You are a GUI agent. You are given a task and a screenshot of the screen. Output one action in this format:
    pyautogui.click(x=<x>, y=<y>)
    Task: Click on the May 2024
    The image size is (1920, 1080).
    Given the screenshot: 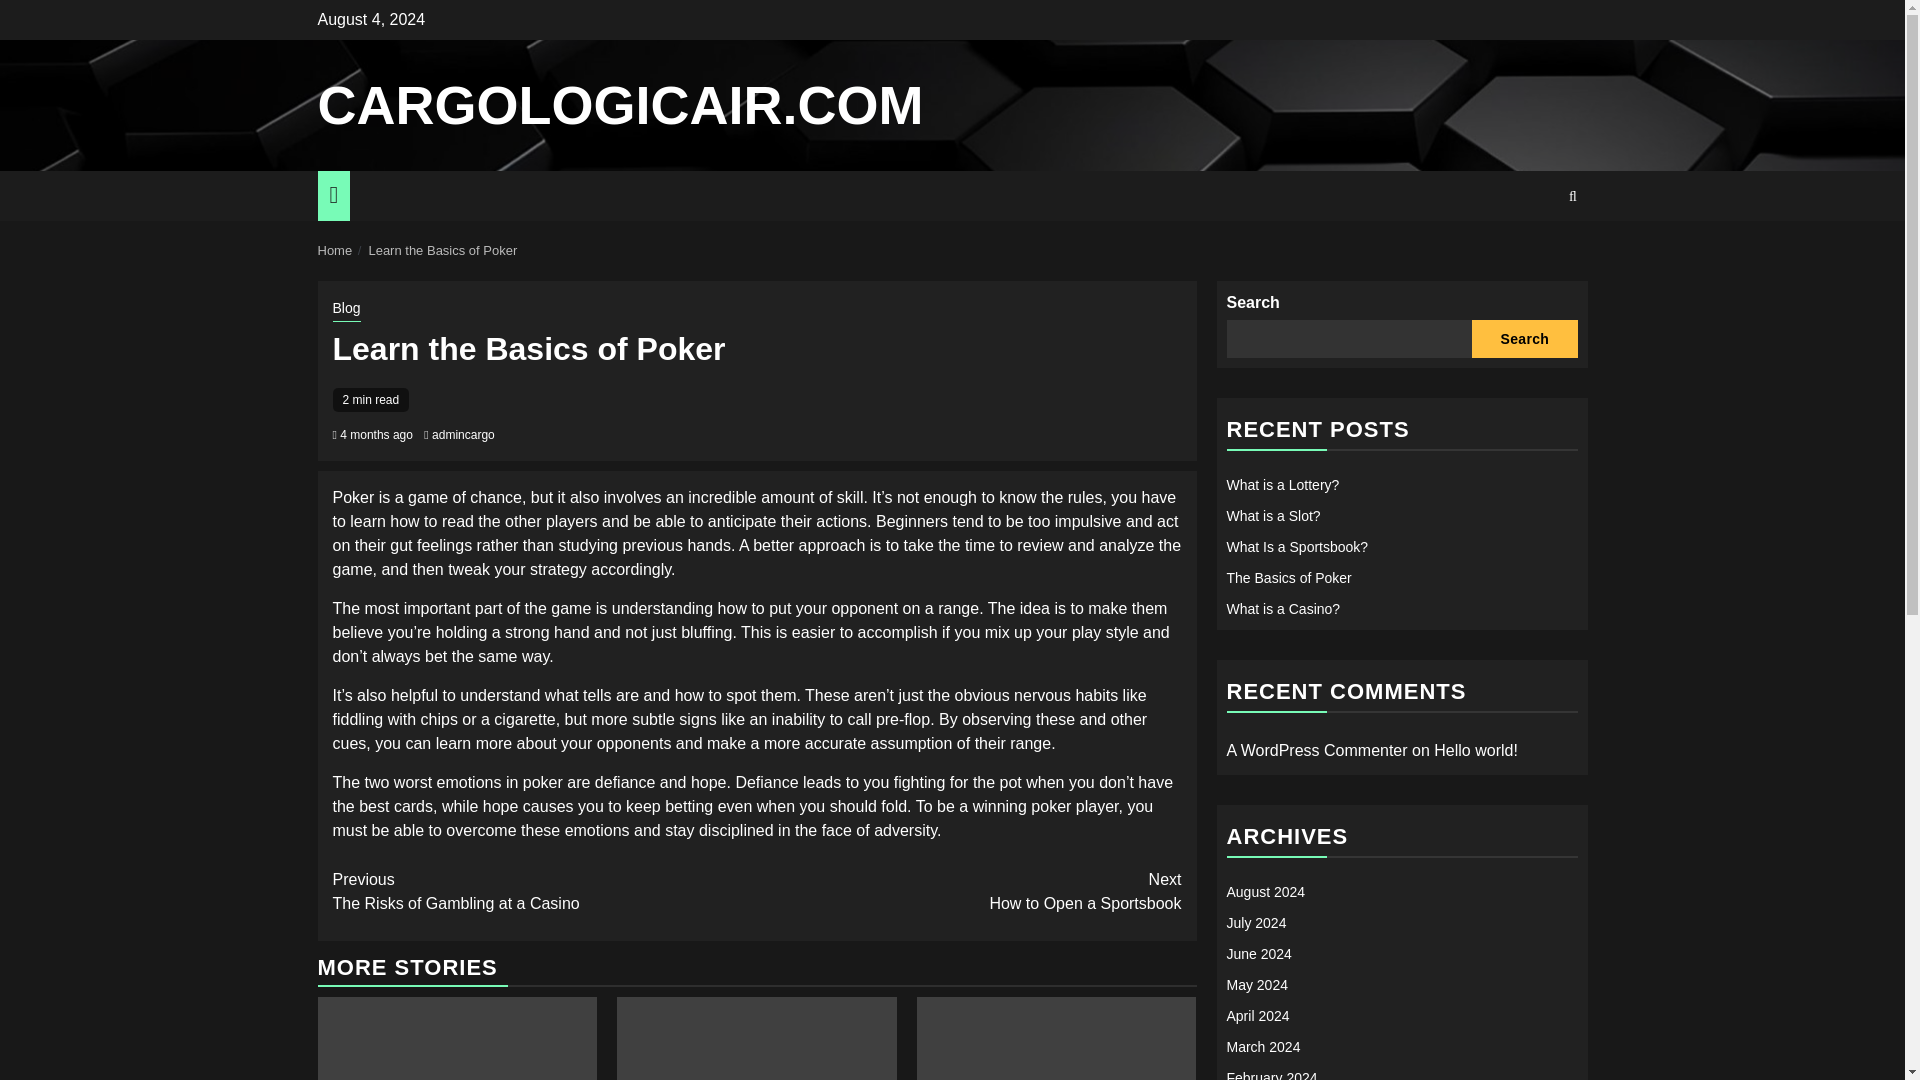 What is the action you would take?
    pyautogui.click(x=1256, y=984)
    